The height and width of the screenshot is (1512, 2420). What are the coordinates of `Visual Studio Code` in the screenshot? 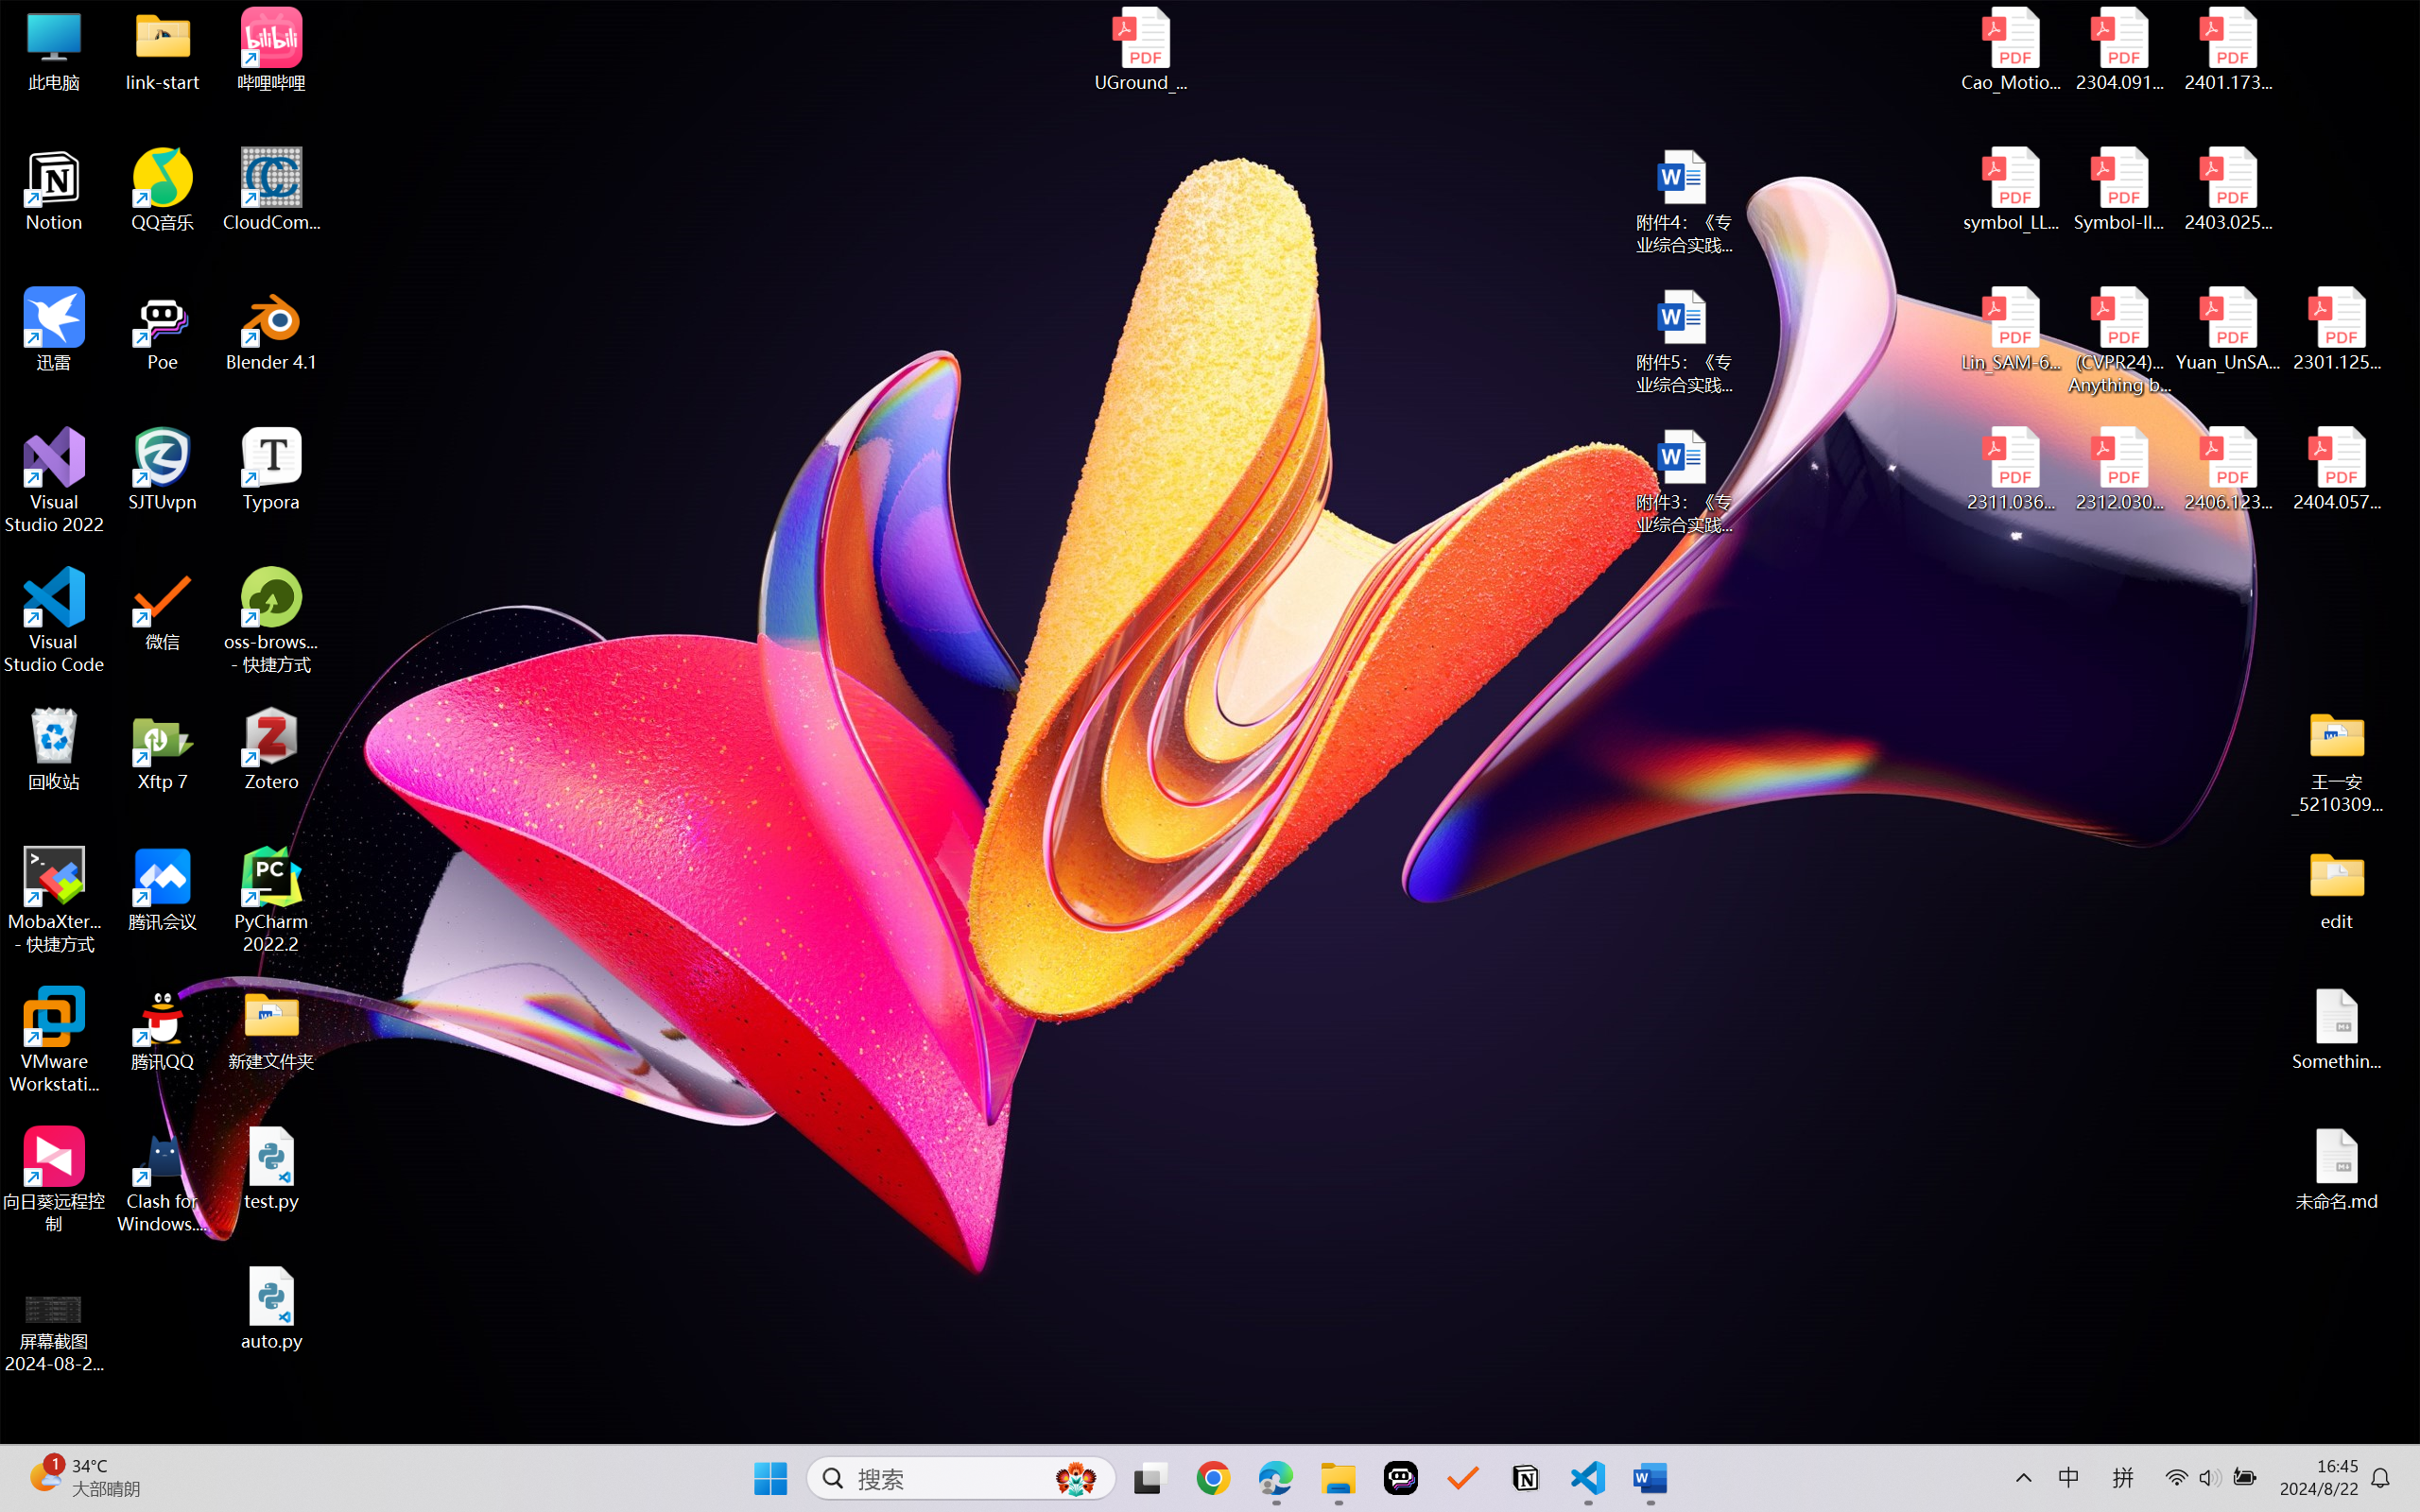 It's located at (55, 620).